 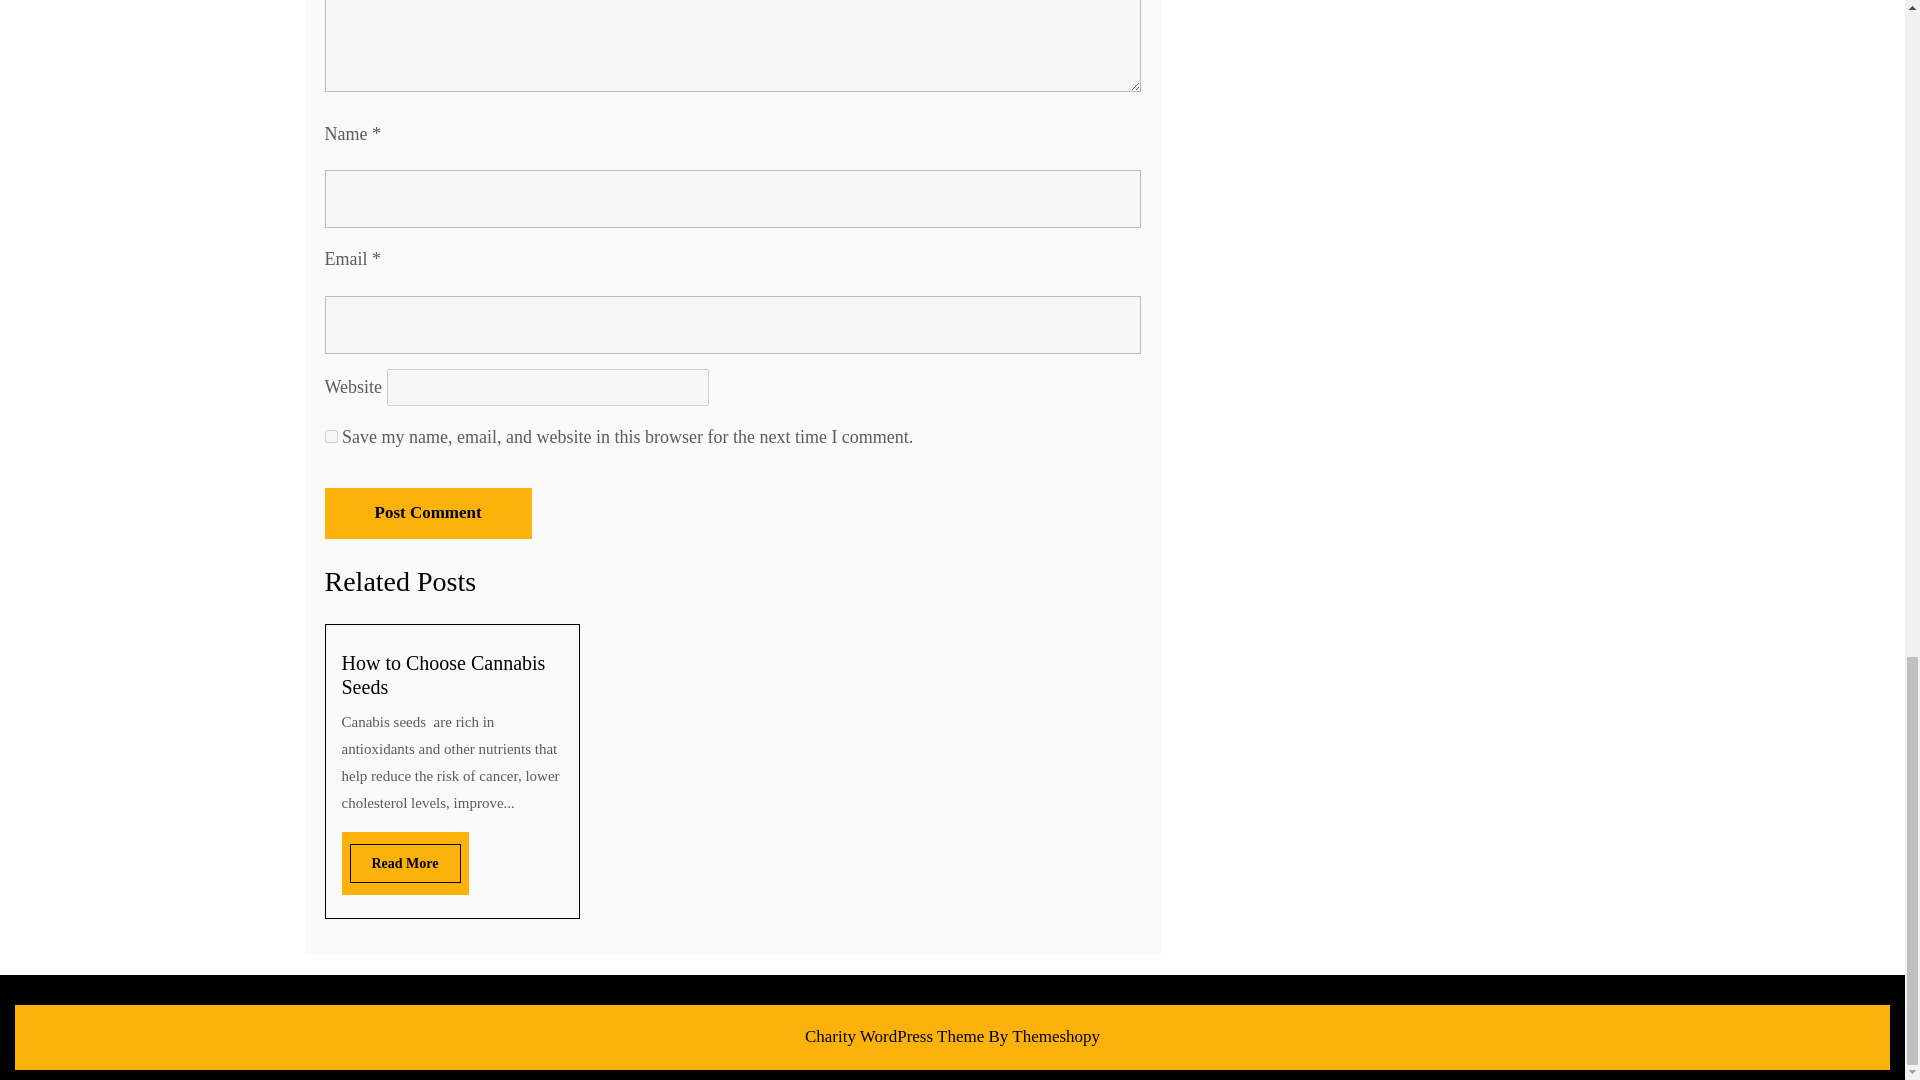 What do you see at coordinates (443, 674) in the screenshot?
I see `How to Choose Cannabis Seeds` at bounding box center [443, 674].